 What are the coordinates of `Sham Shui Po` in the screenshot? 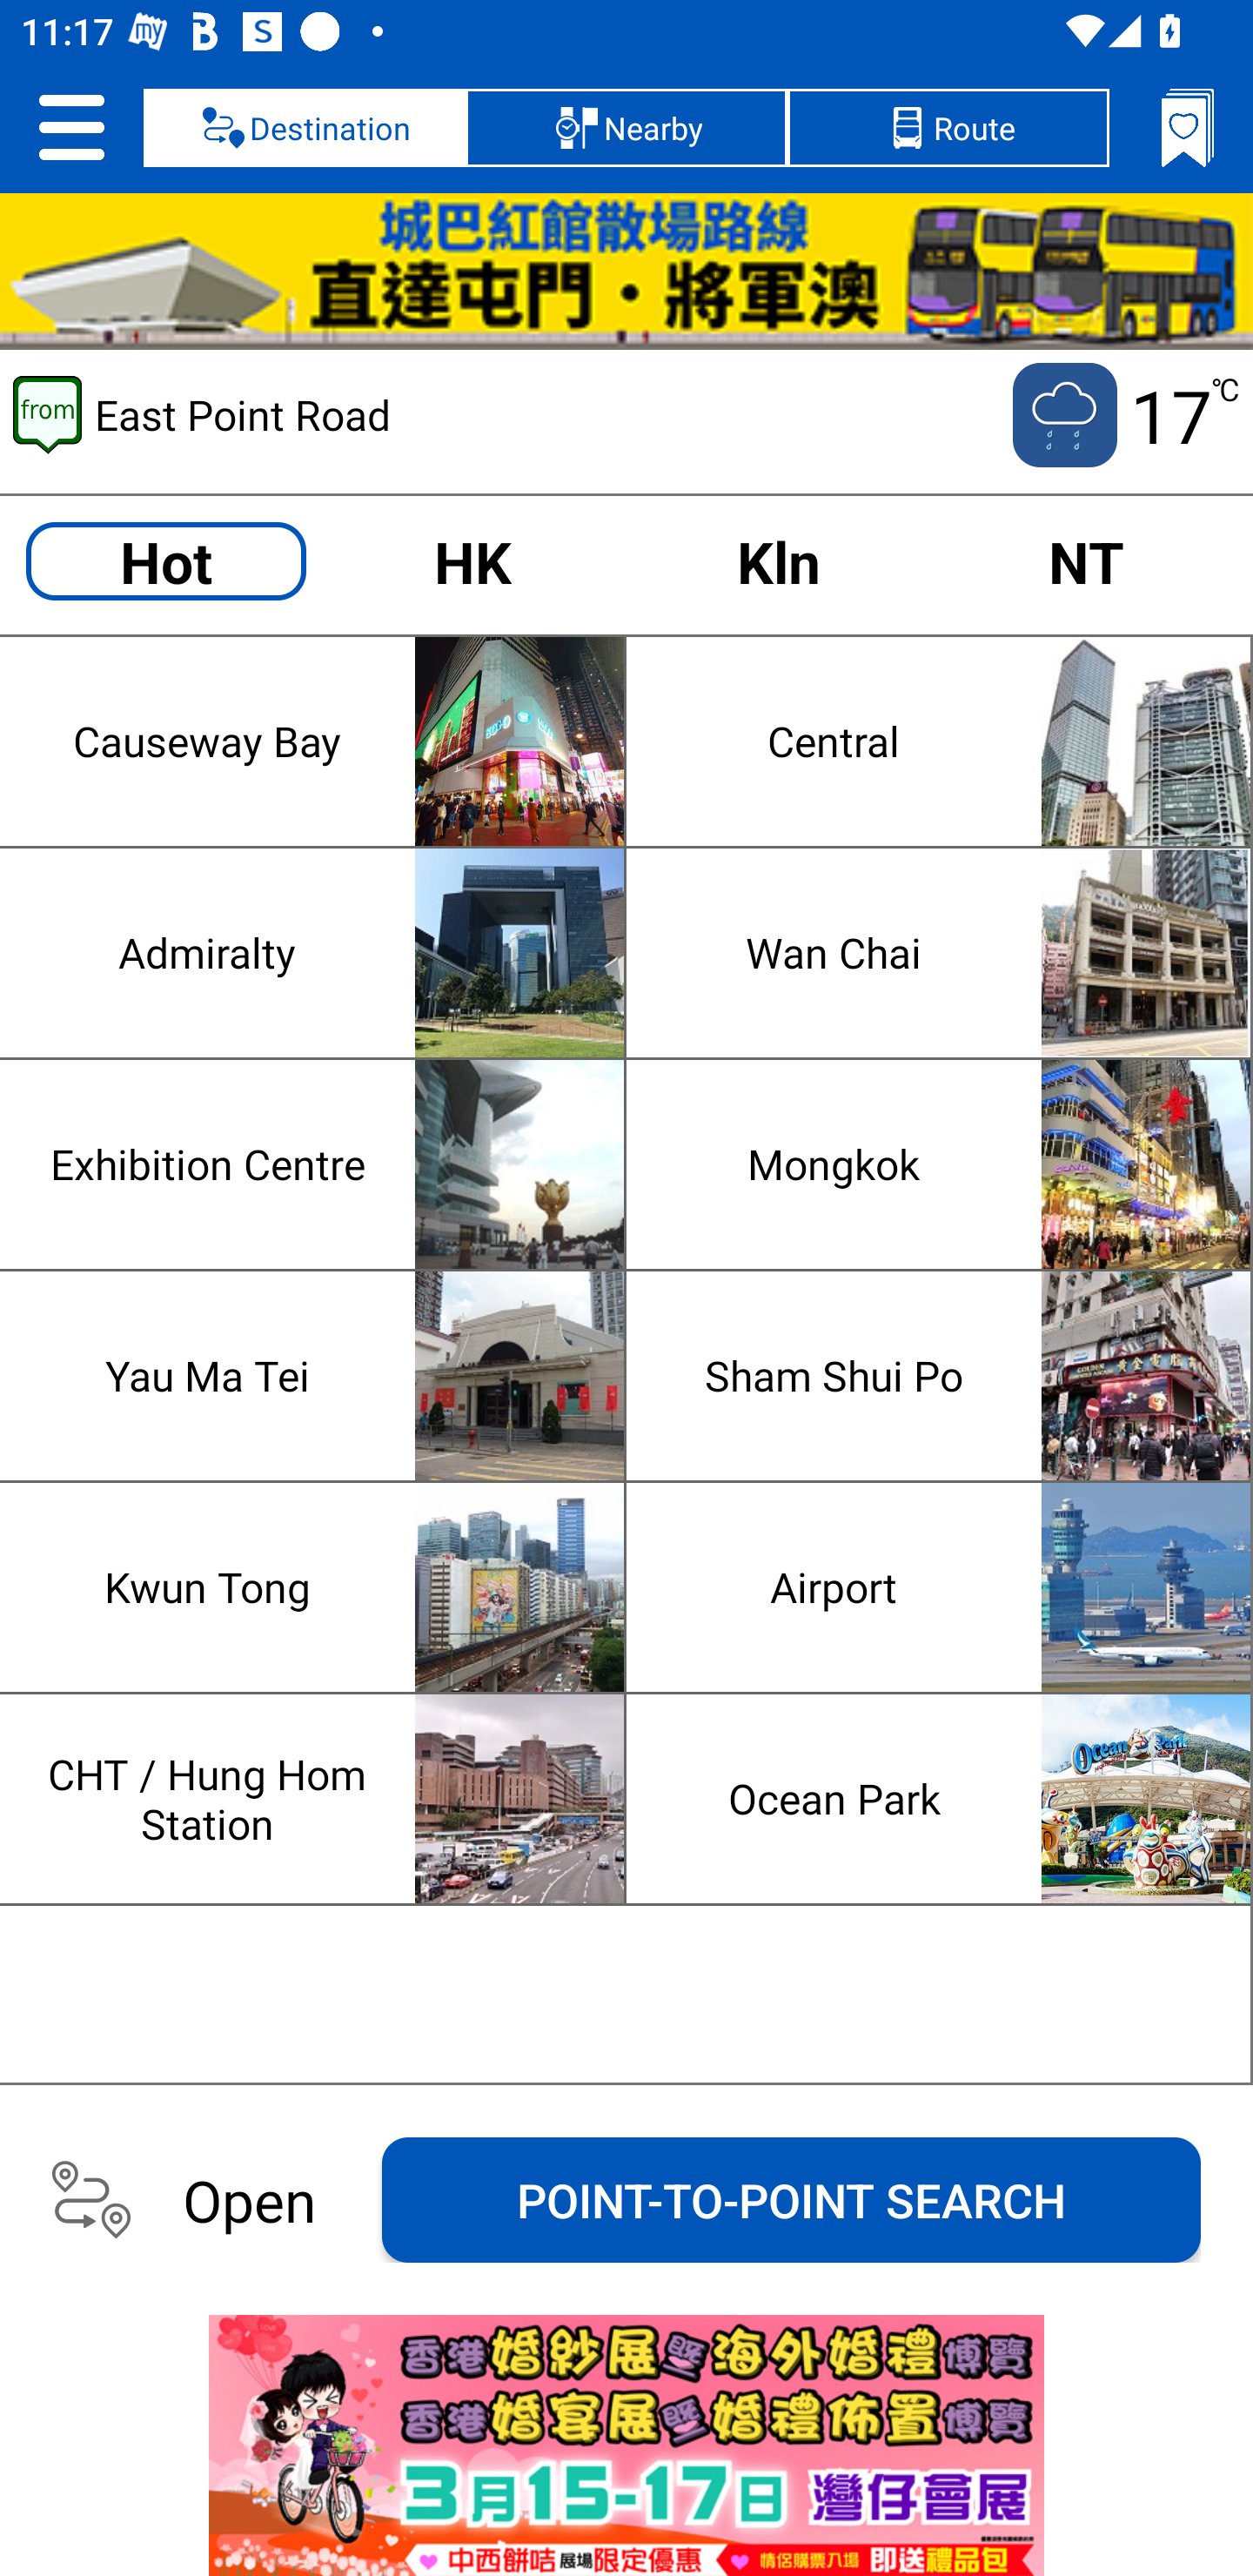 It's located at (945, 1377).